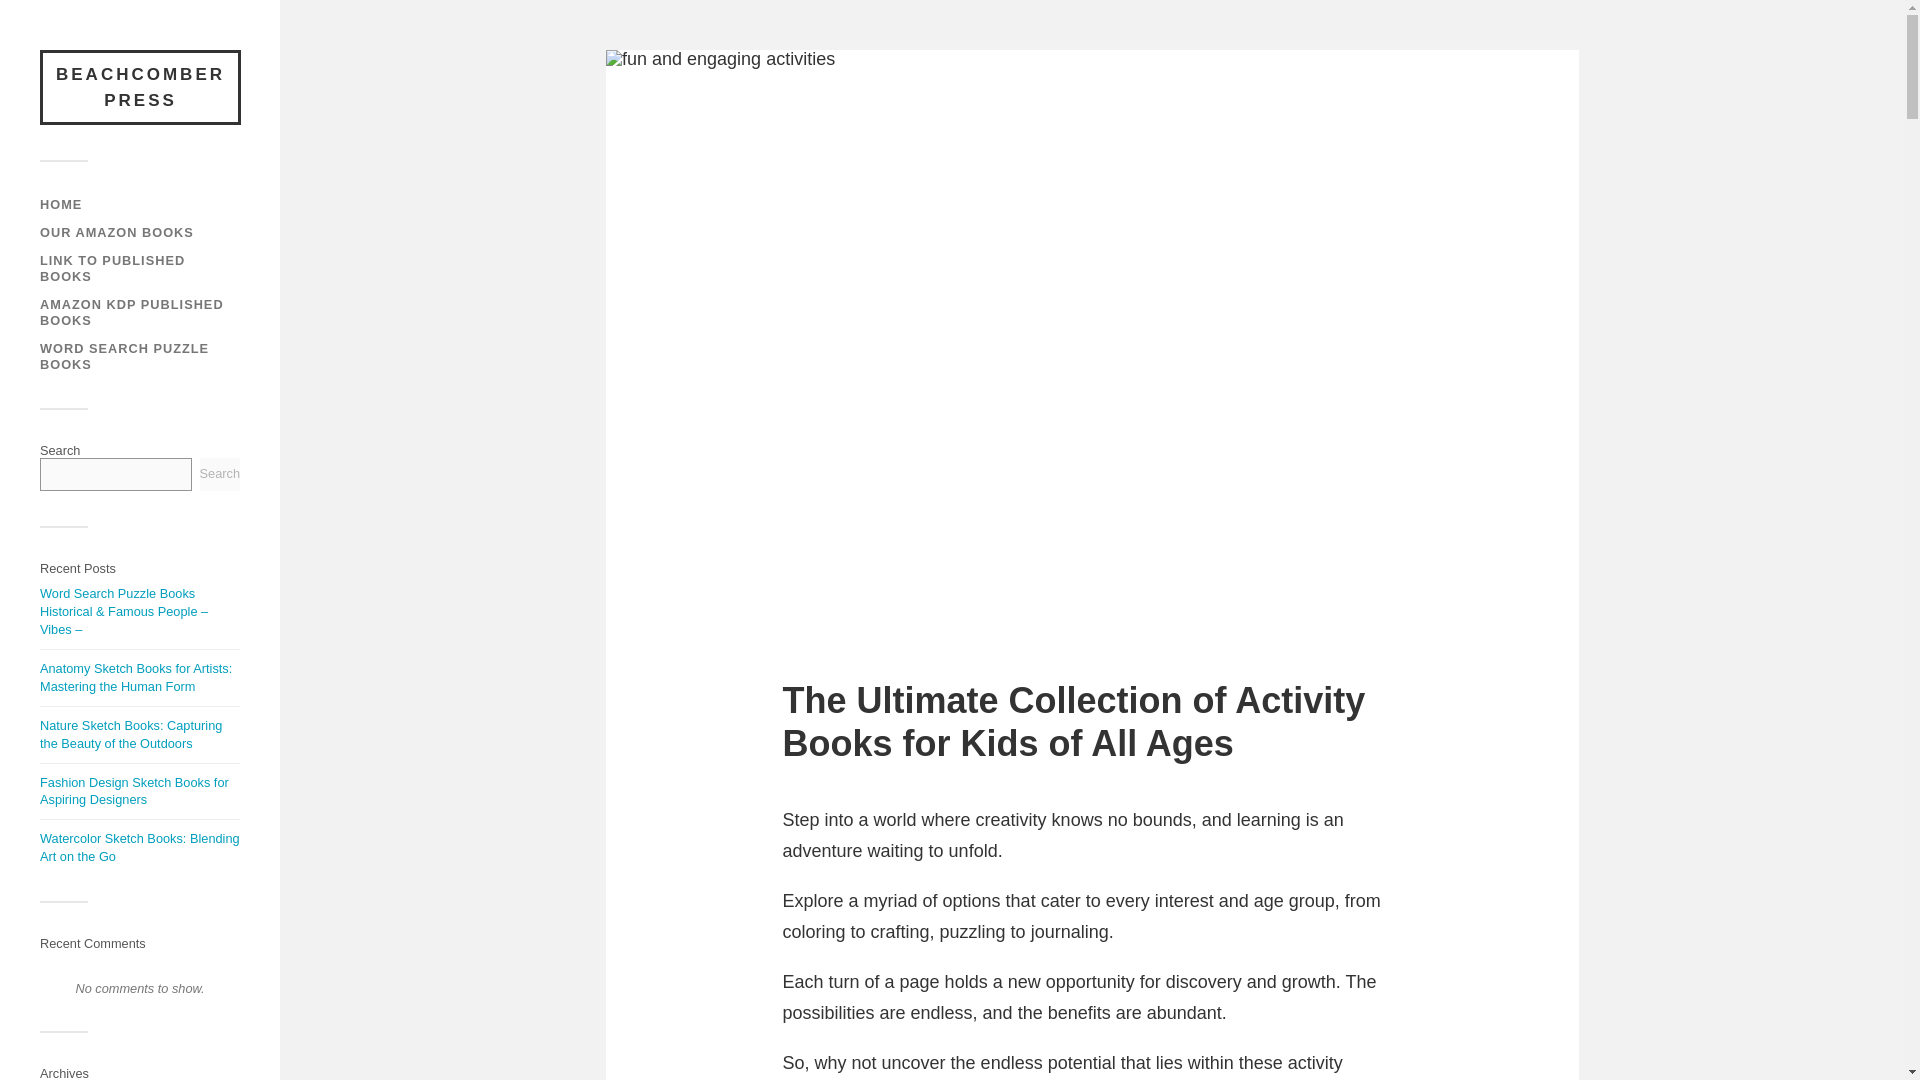  I want to click on LINK TO PUBLISHED BOOKS, so click(112, 268).